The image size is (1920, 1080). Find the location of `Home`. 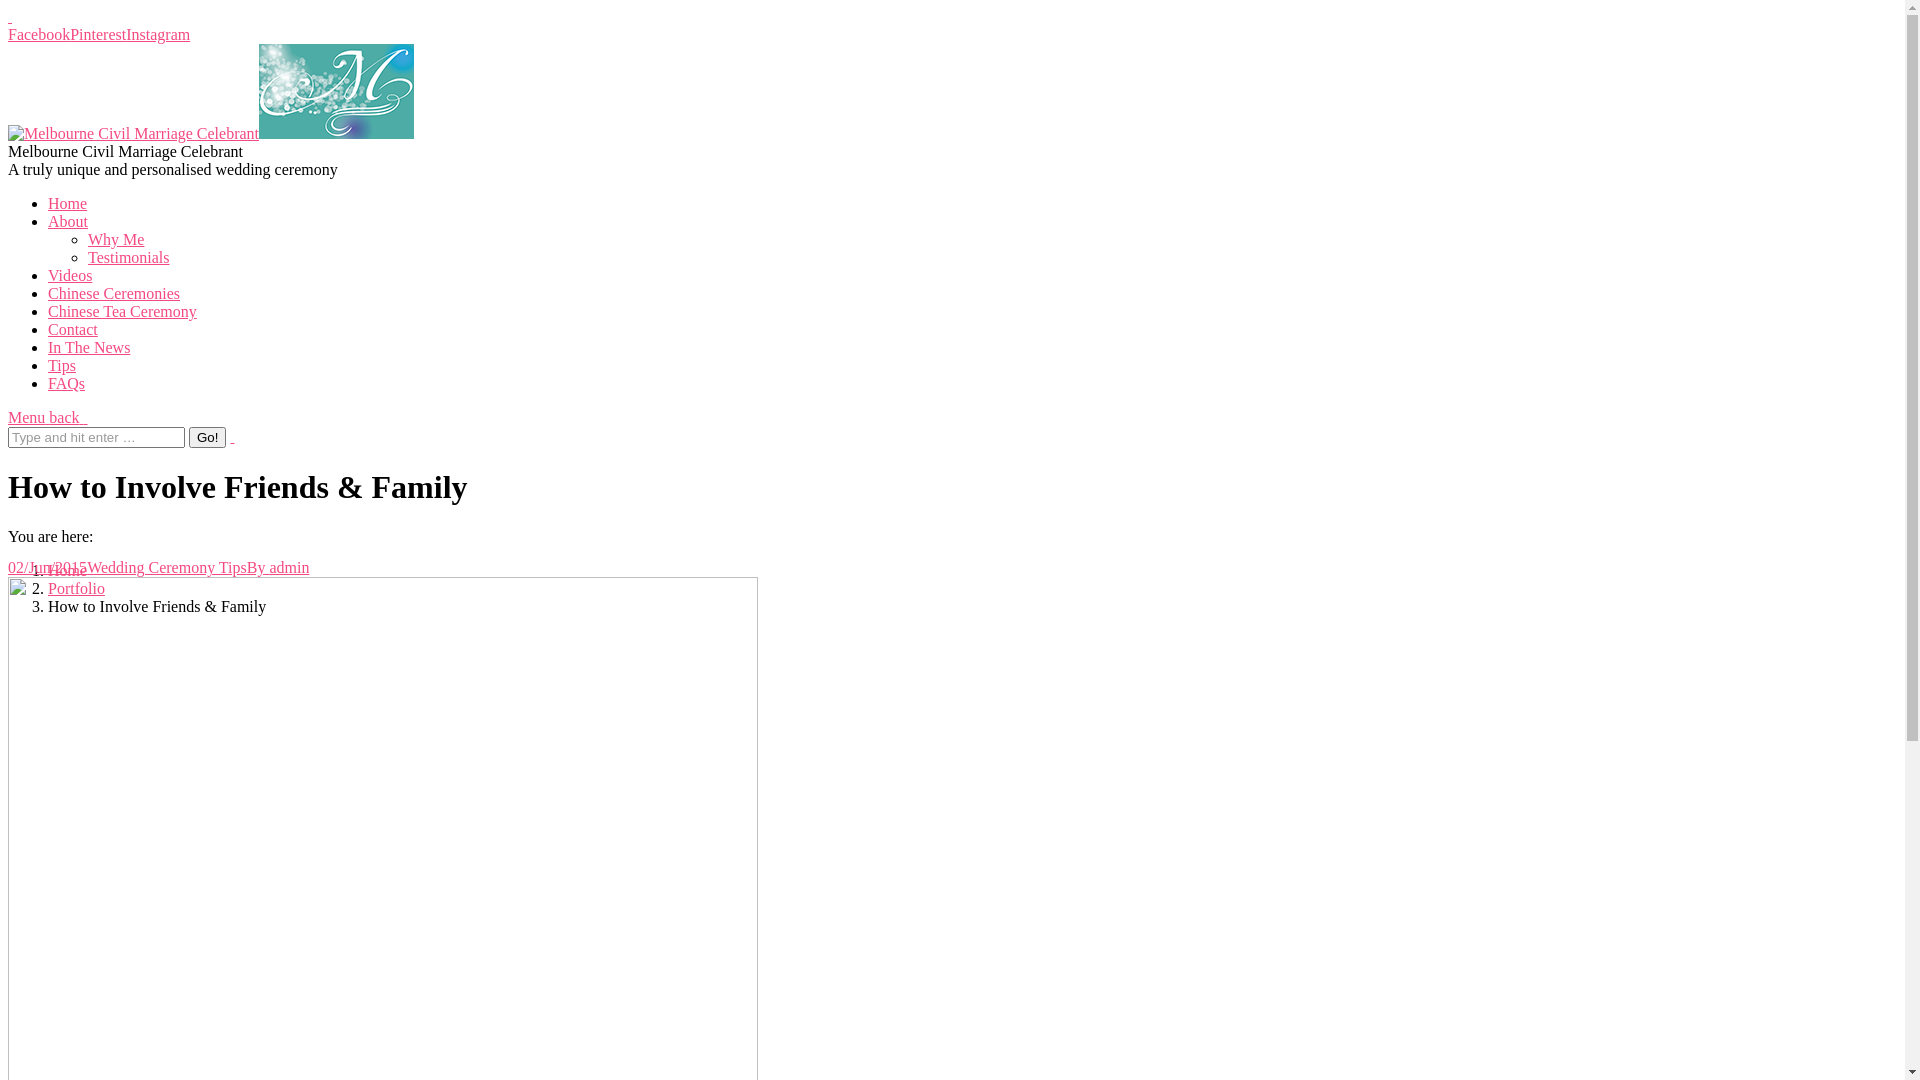

Home is located at coordinates (68, 570).